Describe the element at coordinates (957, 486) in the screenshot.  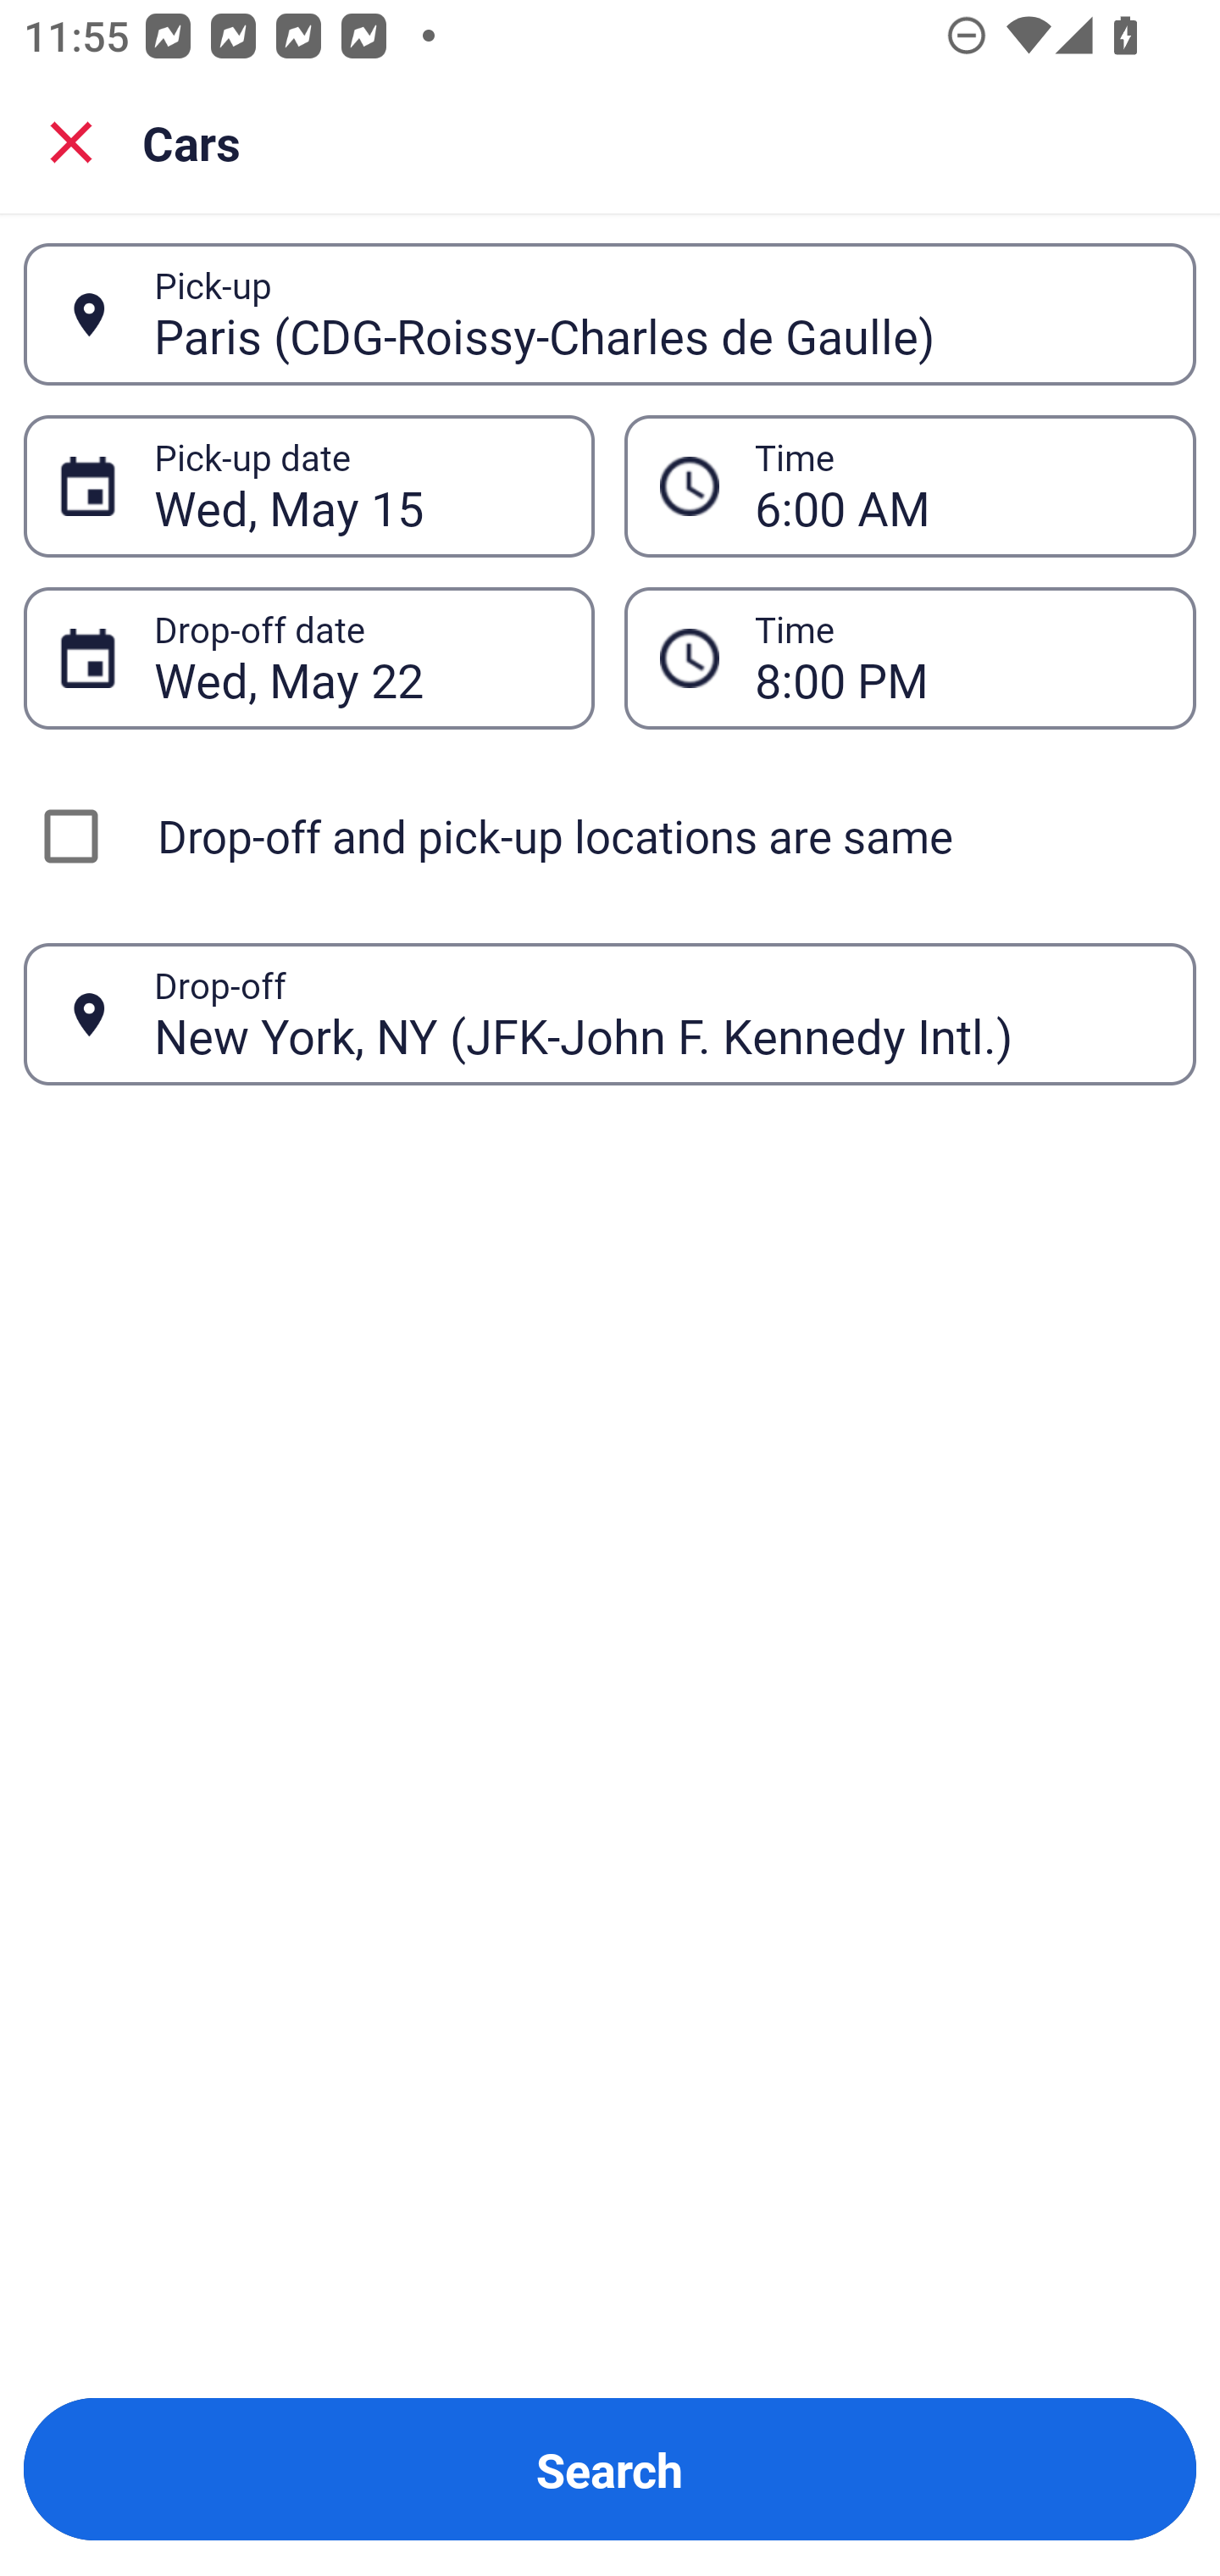
I see `6:00 AM` at that location.